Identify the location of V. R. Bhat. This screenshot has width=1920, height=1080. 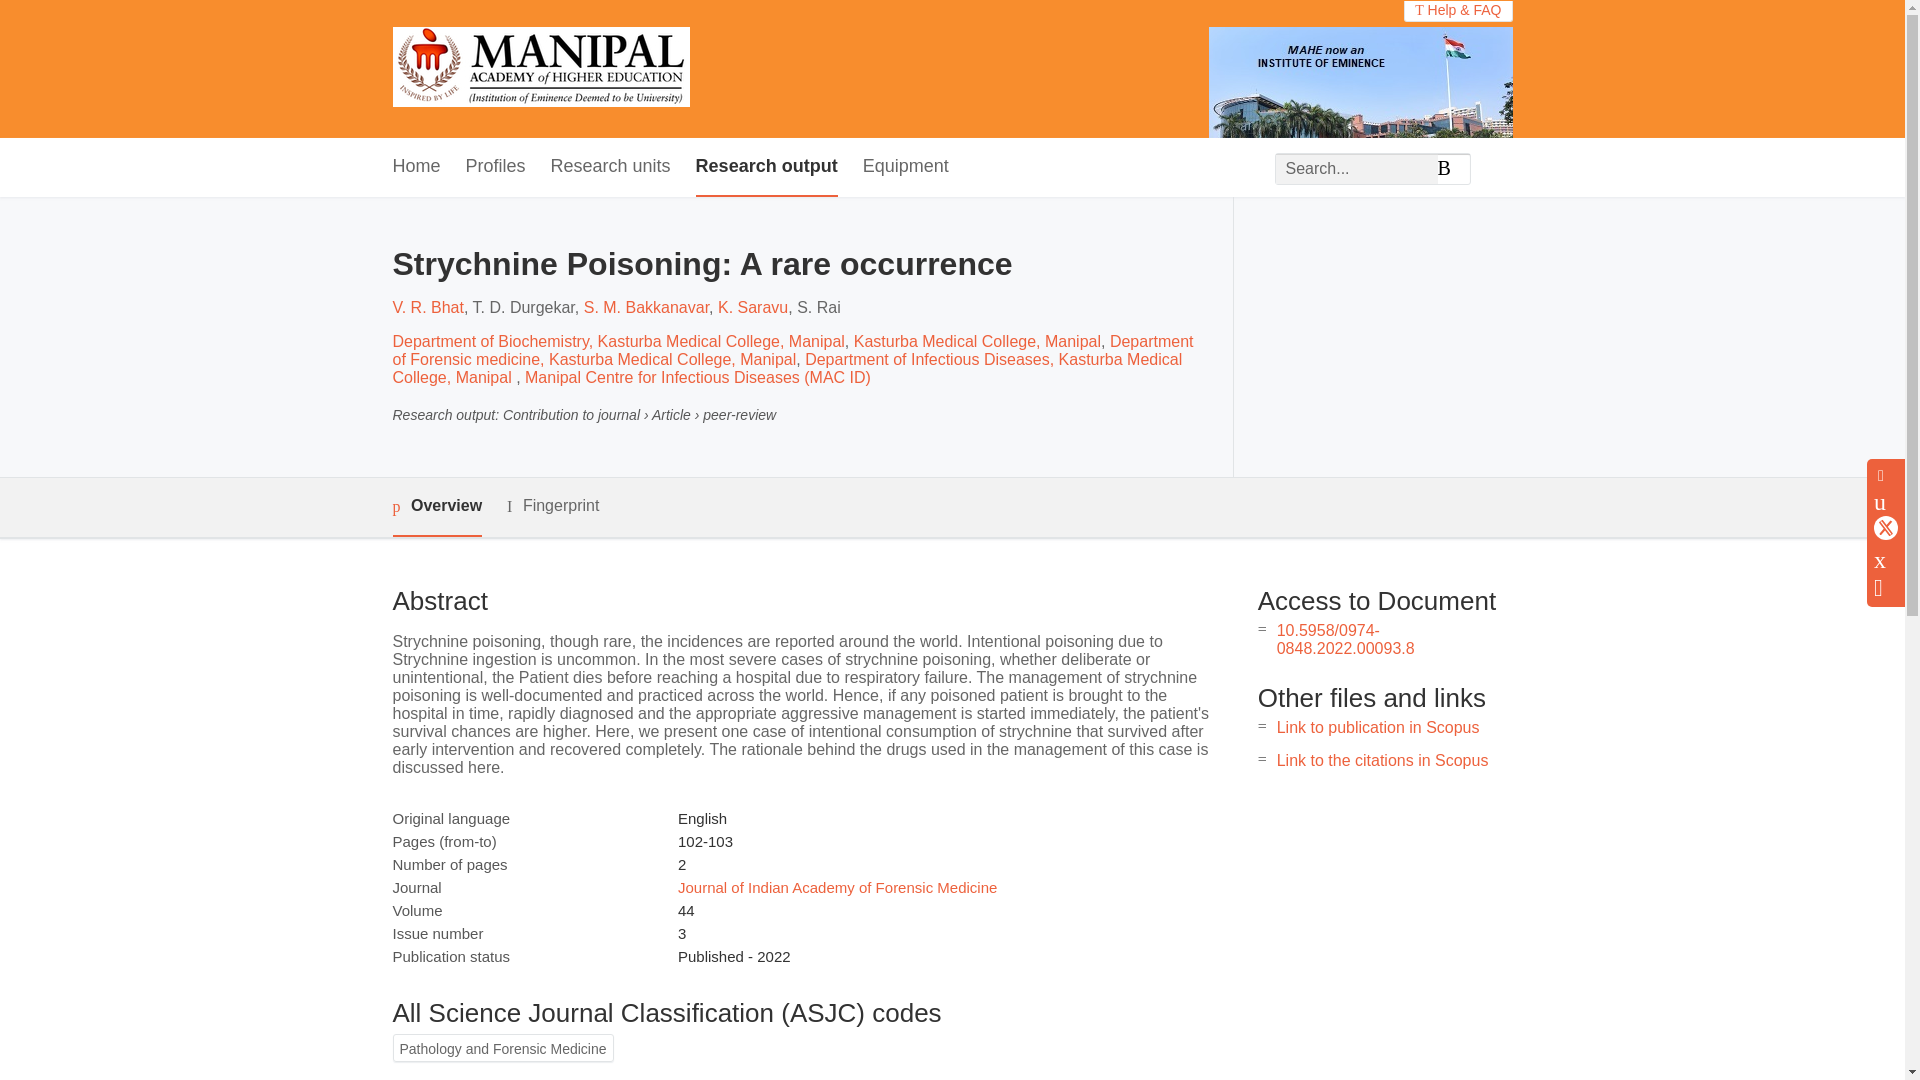
(426, 308).